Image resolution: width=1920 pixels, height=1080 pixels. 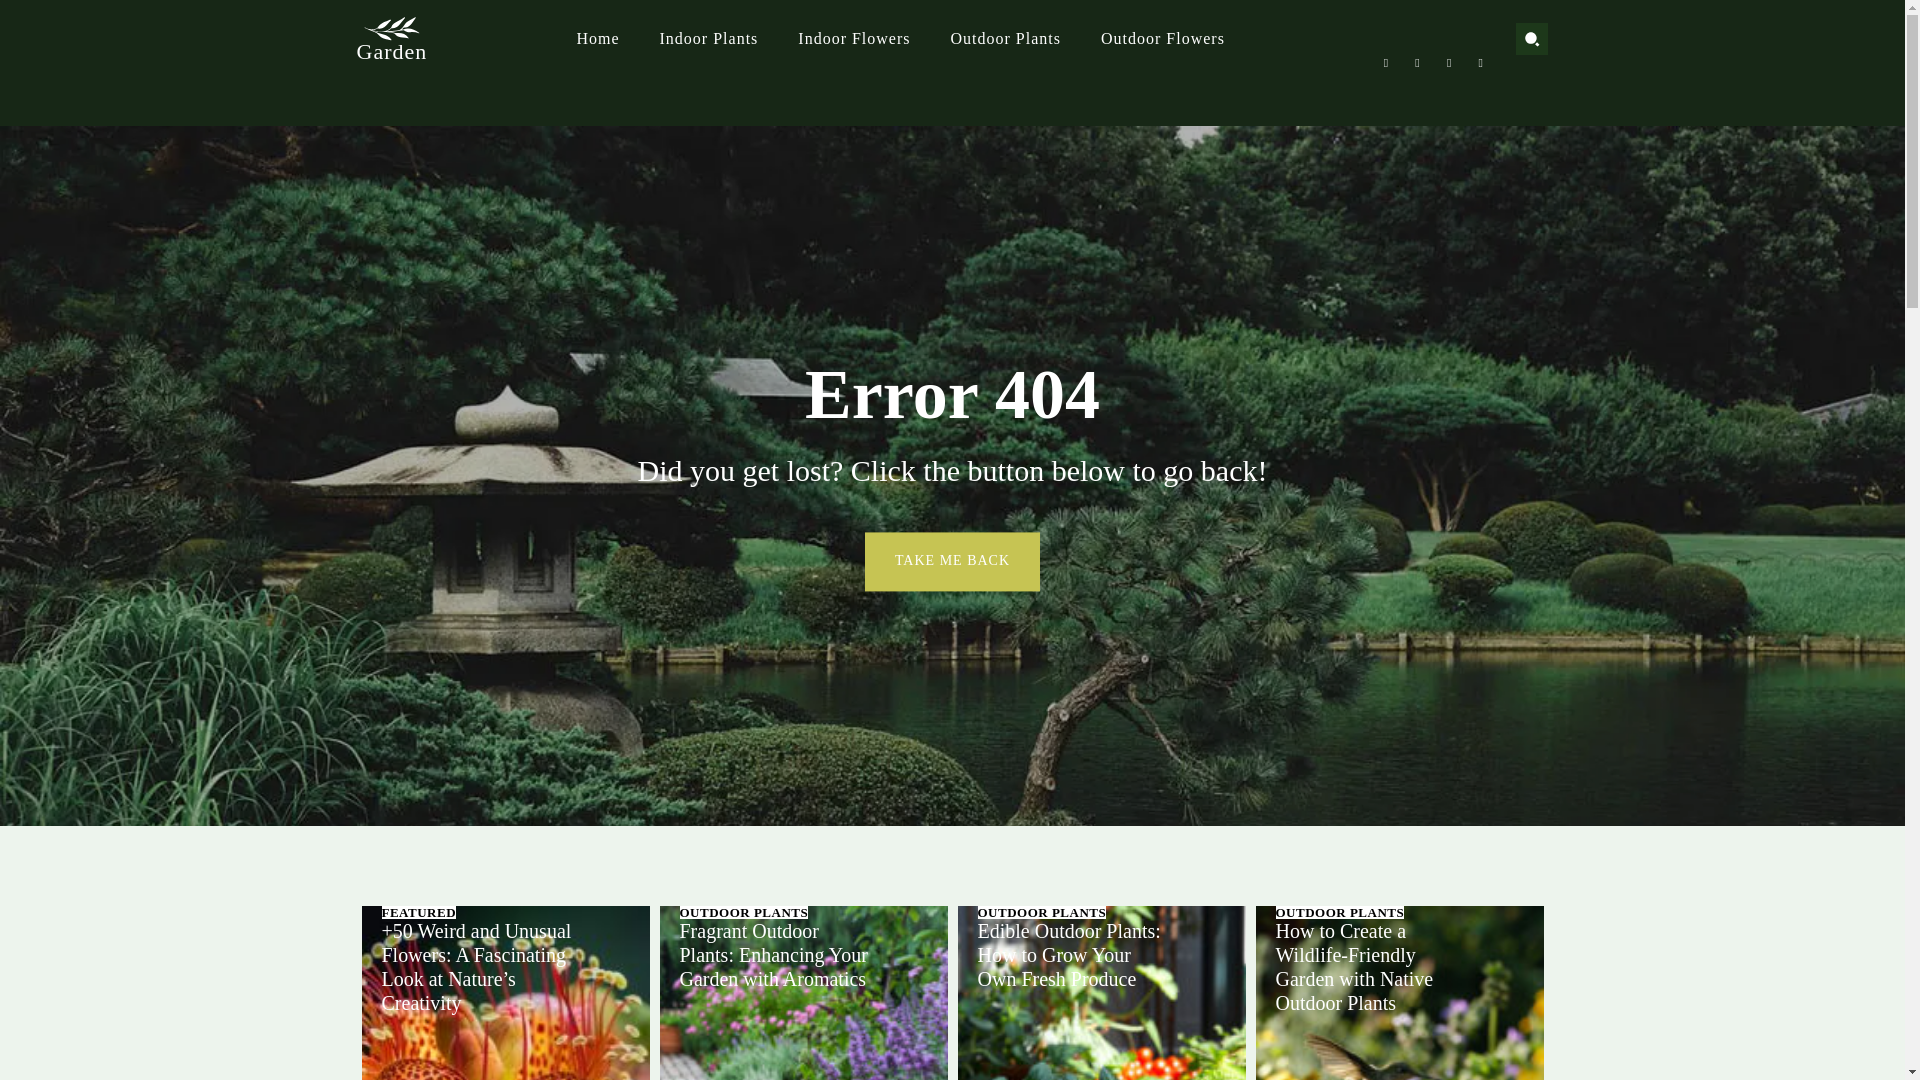 I want to click on Facebook, so click(x=1386, y=62).